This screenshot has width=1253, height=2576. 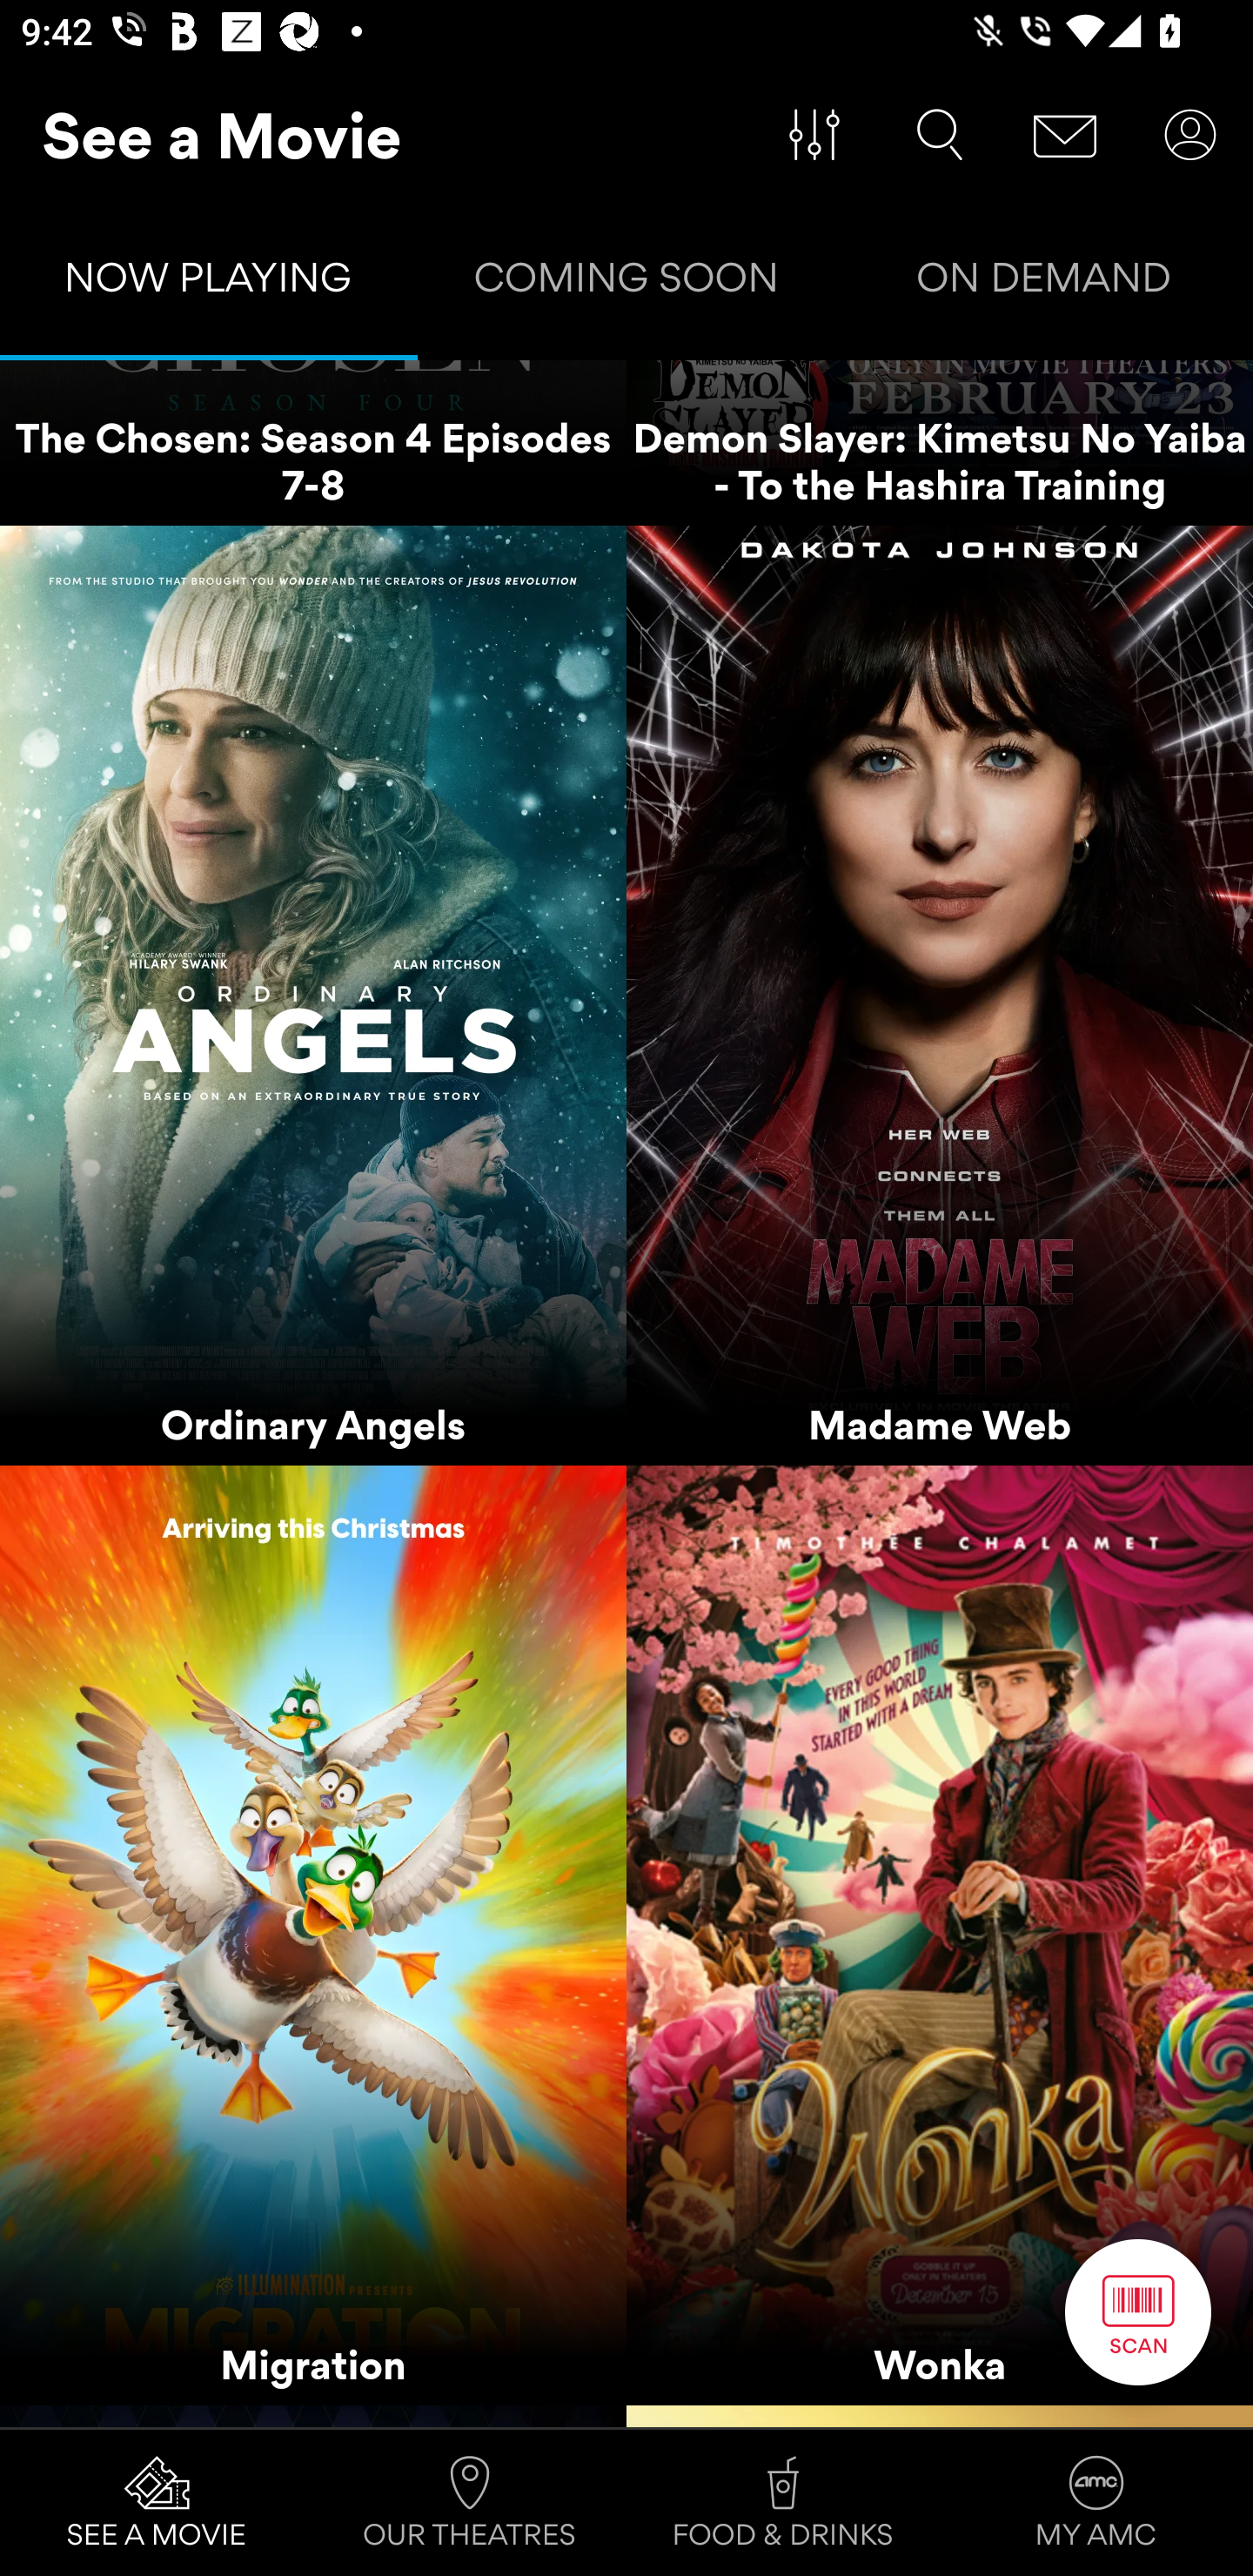 I want to click on Message Center, so click(x=1065, y=135).